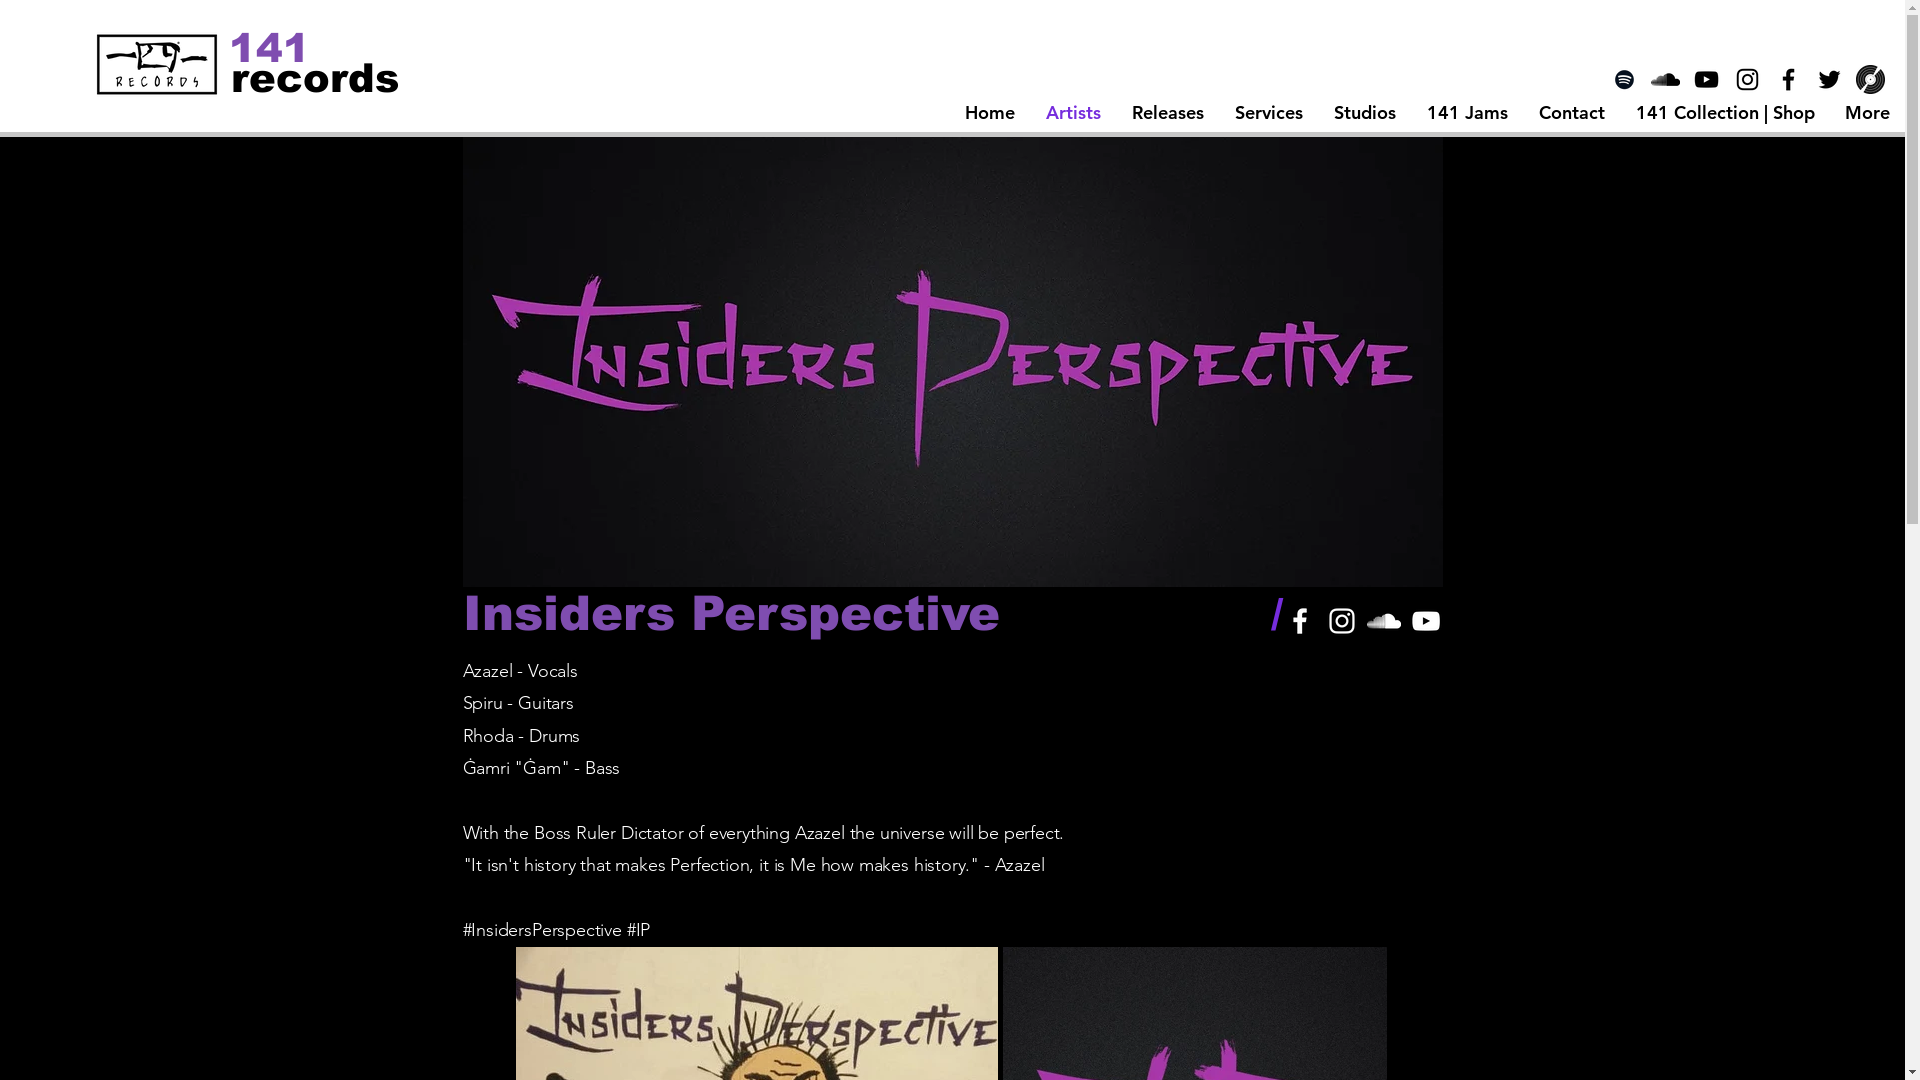 The width and height of the screenshot is (1920, 1080). I want to click on 141 Collection | Shop, so click(1725, 113).